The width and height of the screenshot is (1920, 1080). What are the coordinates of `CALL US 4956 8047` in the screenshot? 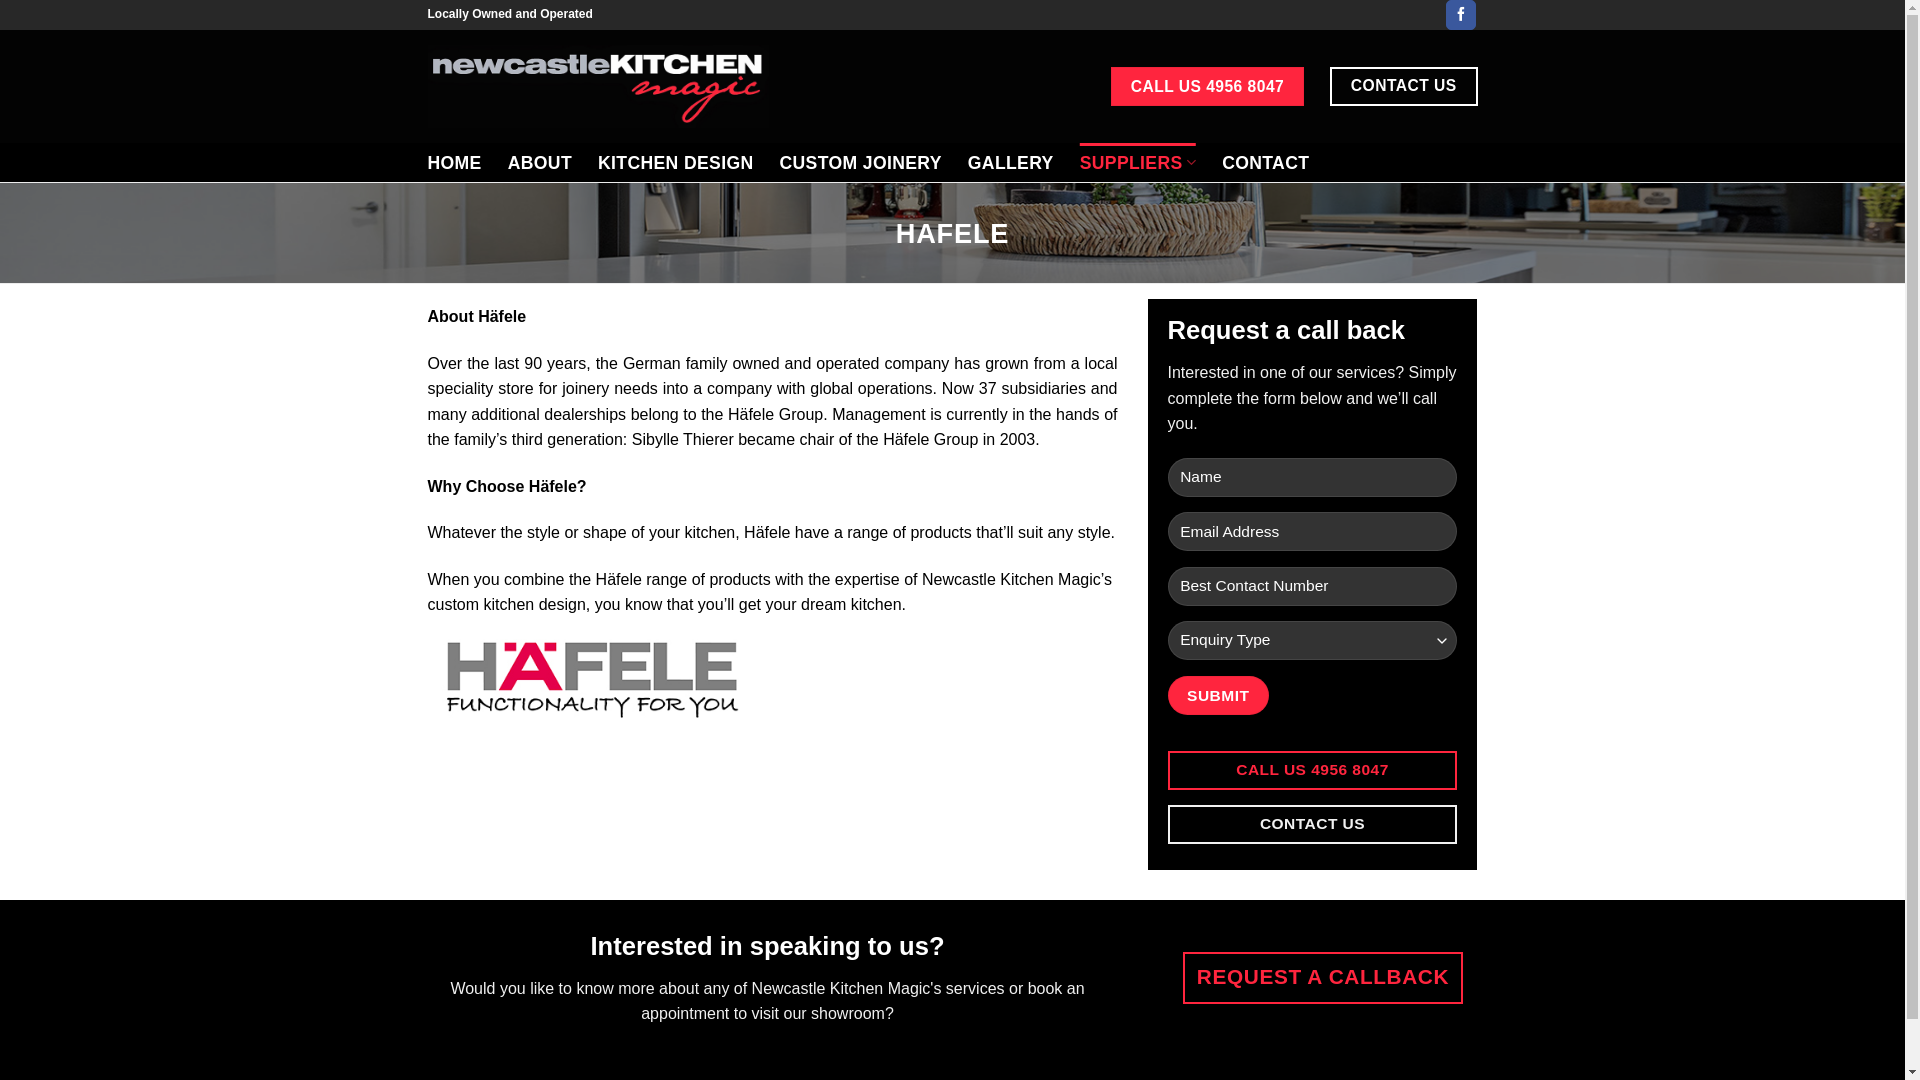 It's located at (1208, 87).